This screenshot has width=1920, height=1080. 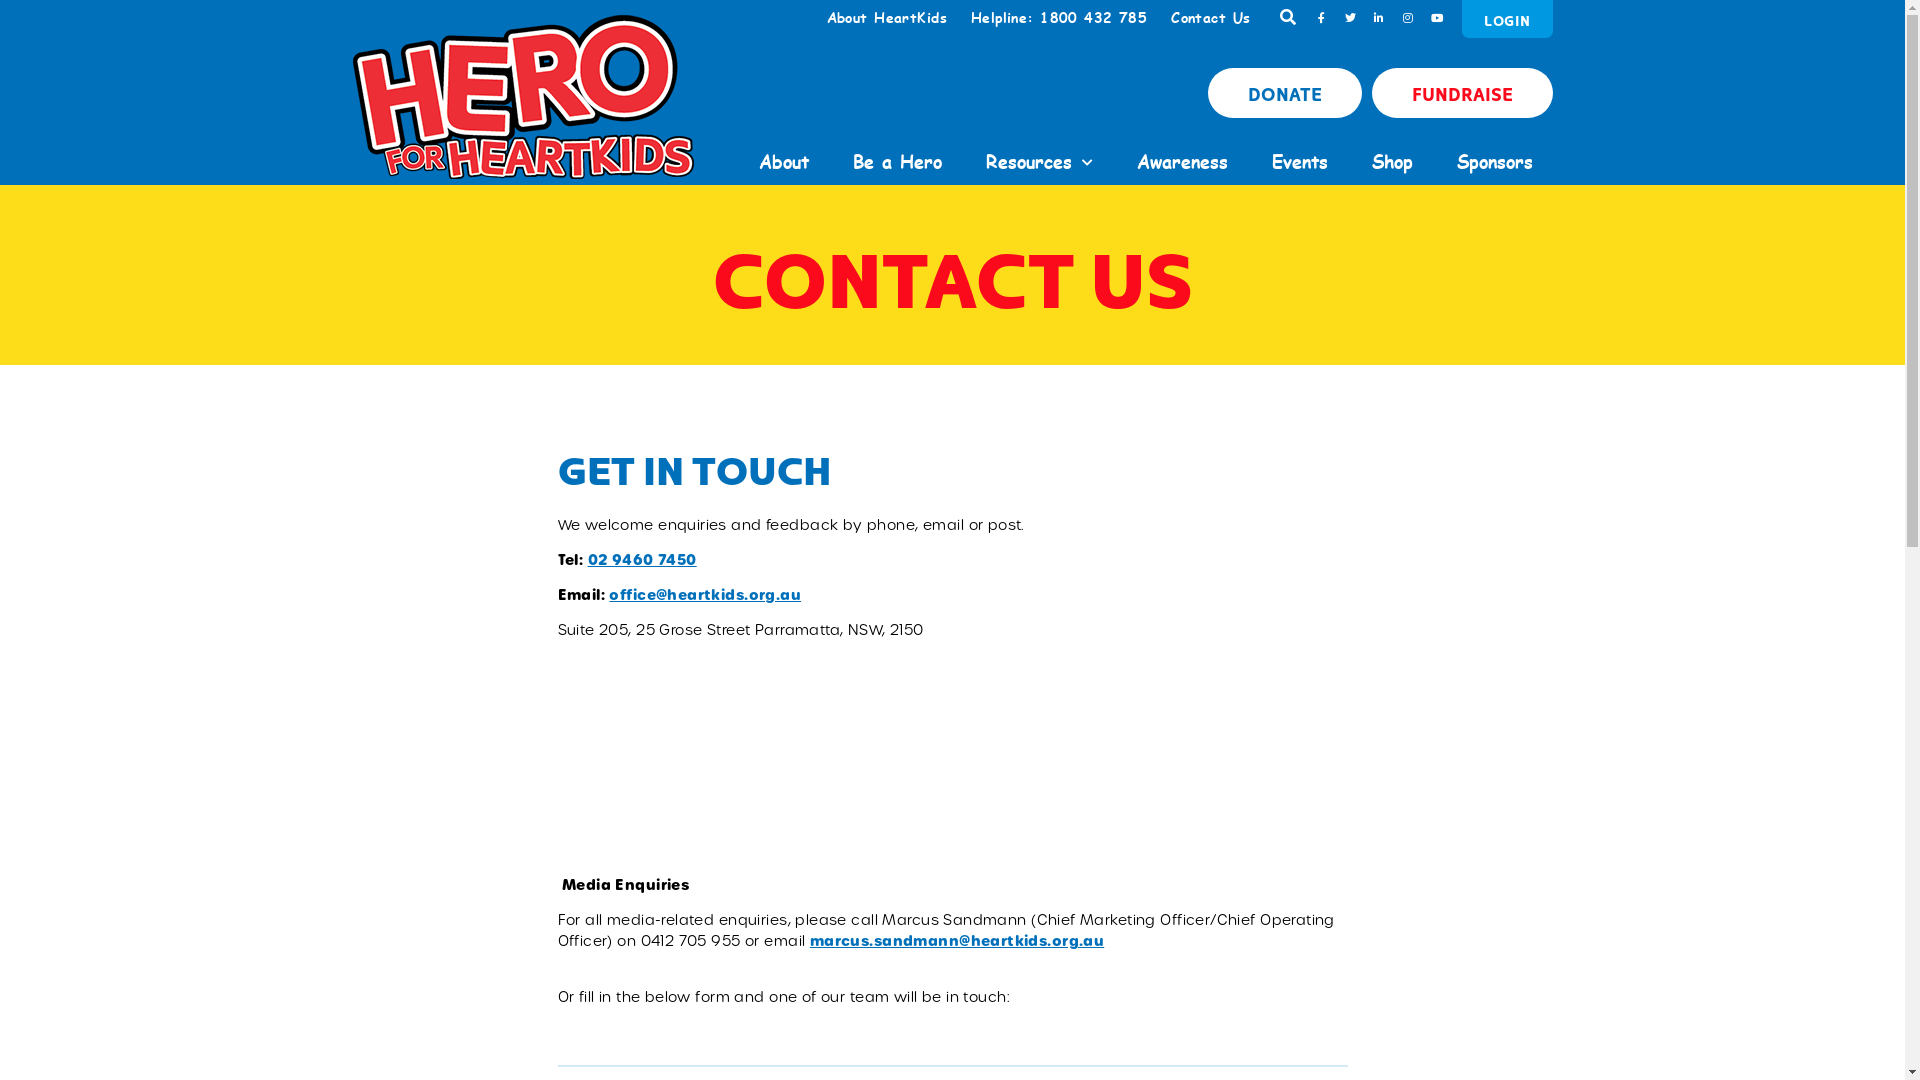 I want to click on Events, so click(x=1300, y=162).